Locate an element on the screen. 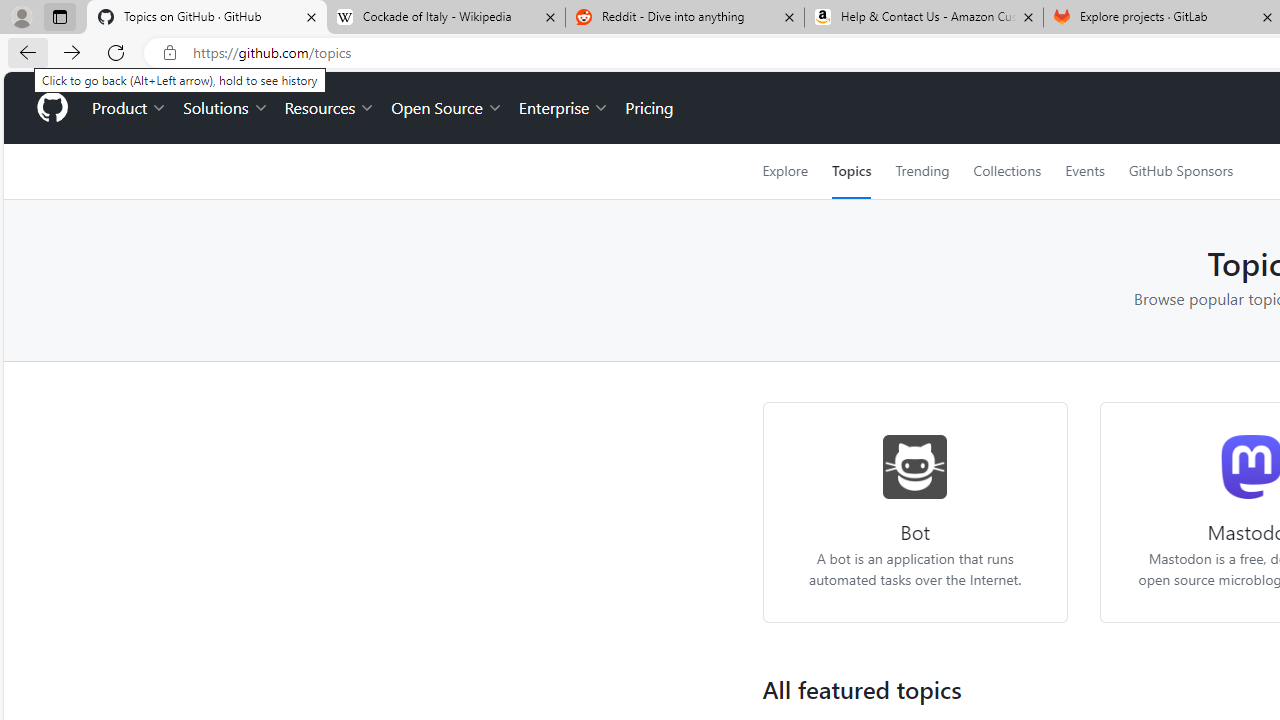 The image size is (1280, 720). GitHub Sponsors is located at coordinates (1180, 171).